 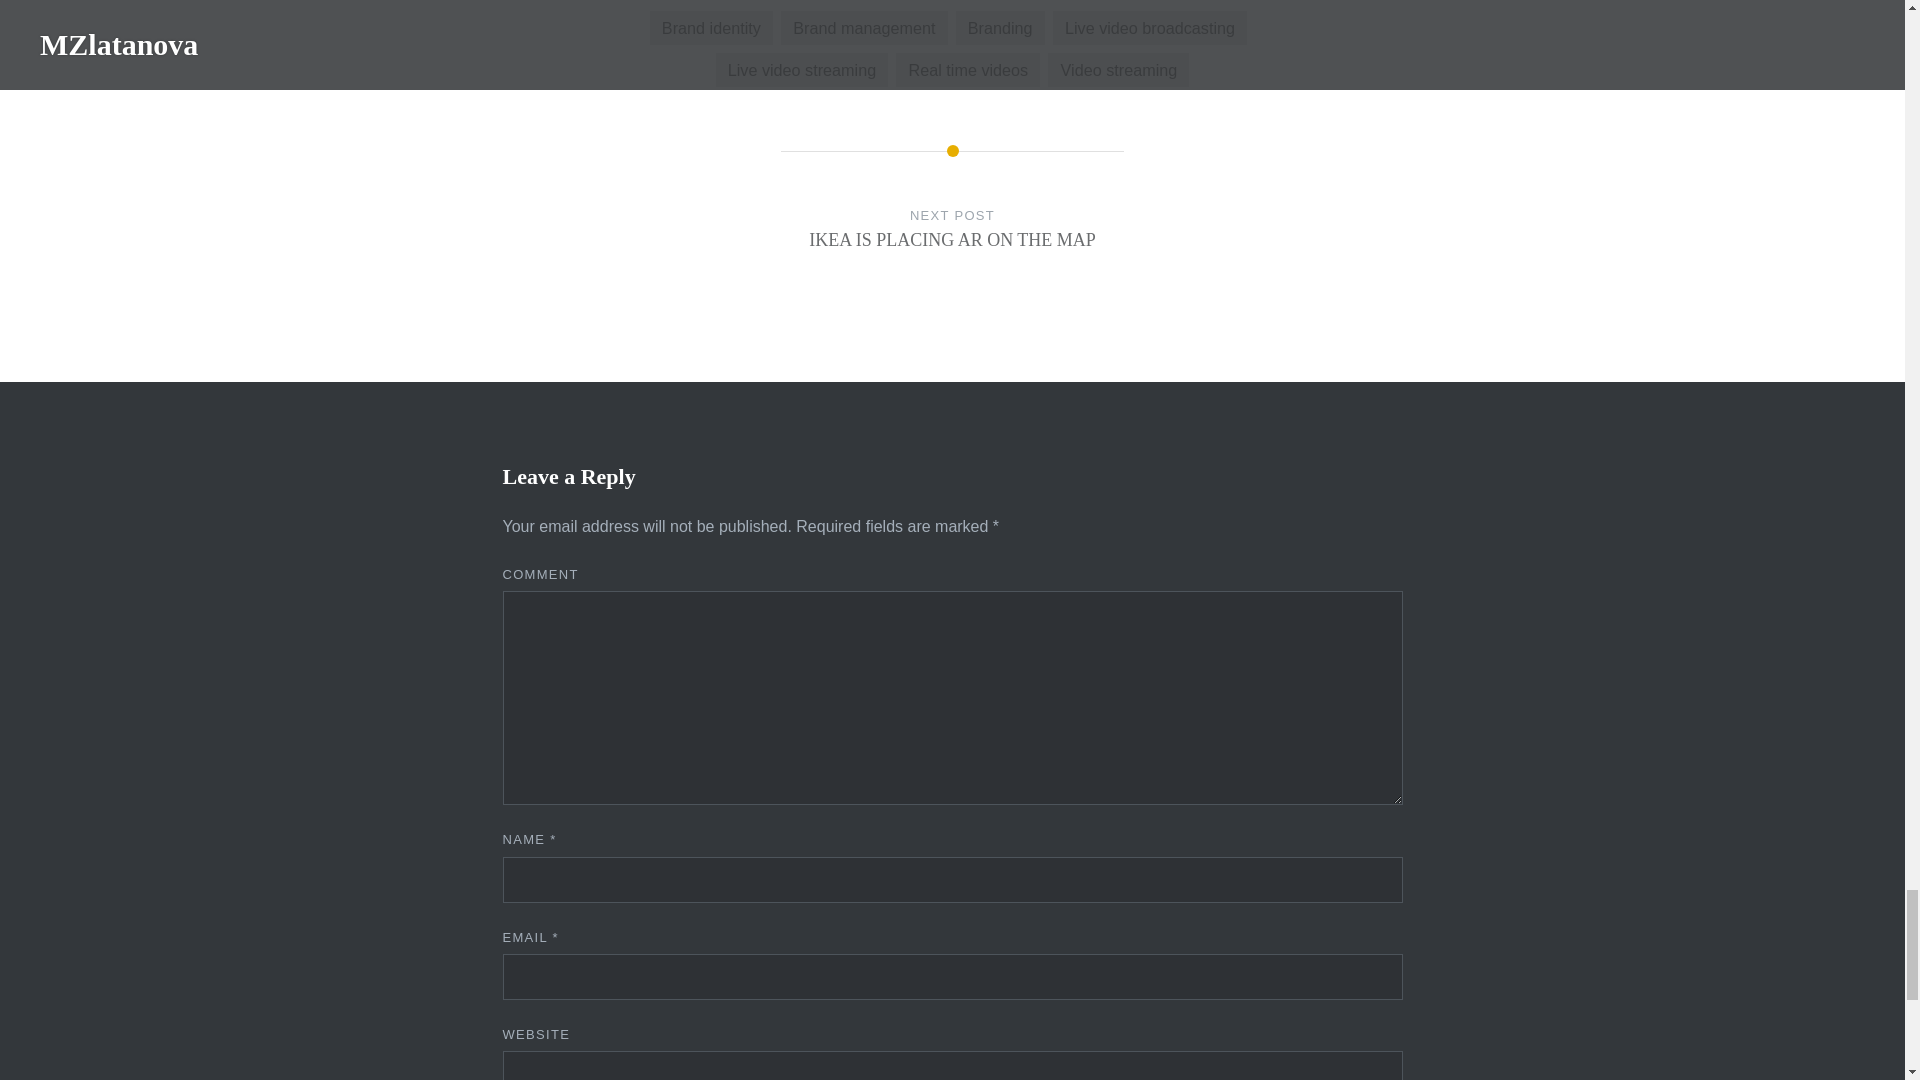 What do you see at coordinates (864, 28) in the screenshot?
I see `Brand management` at bounding box center [864, 28].